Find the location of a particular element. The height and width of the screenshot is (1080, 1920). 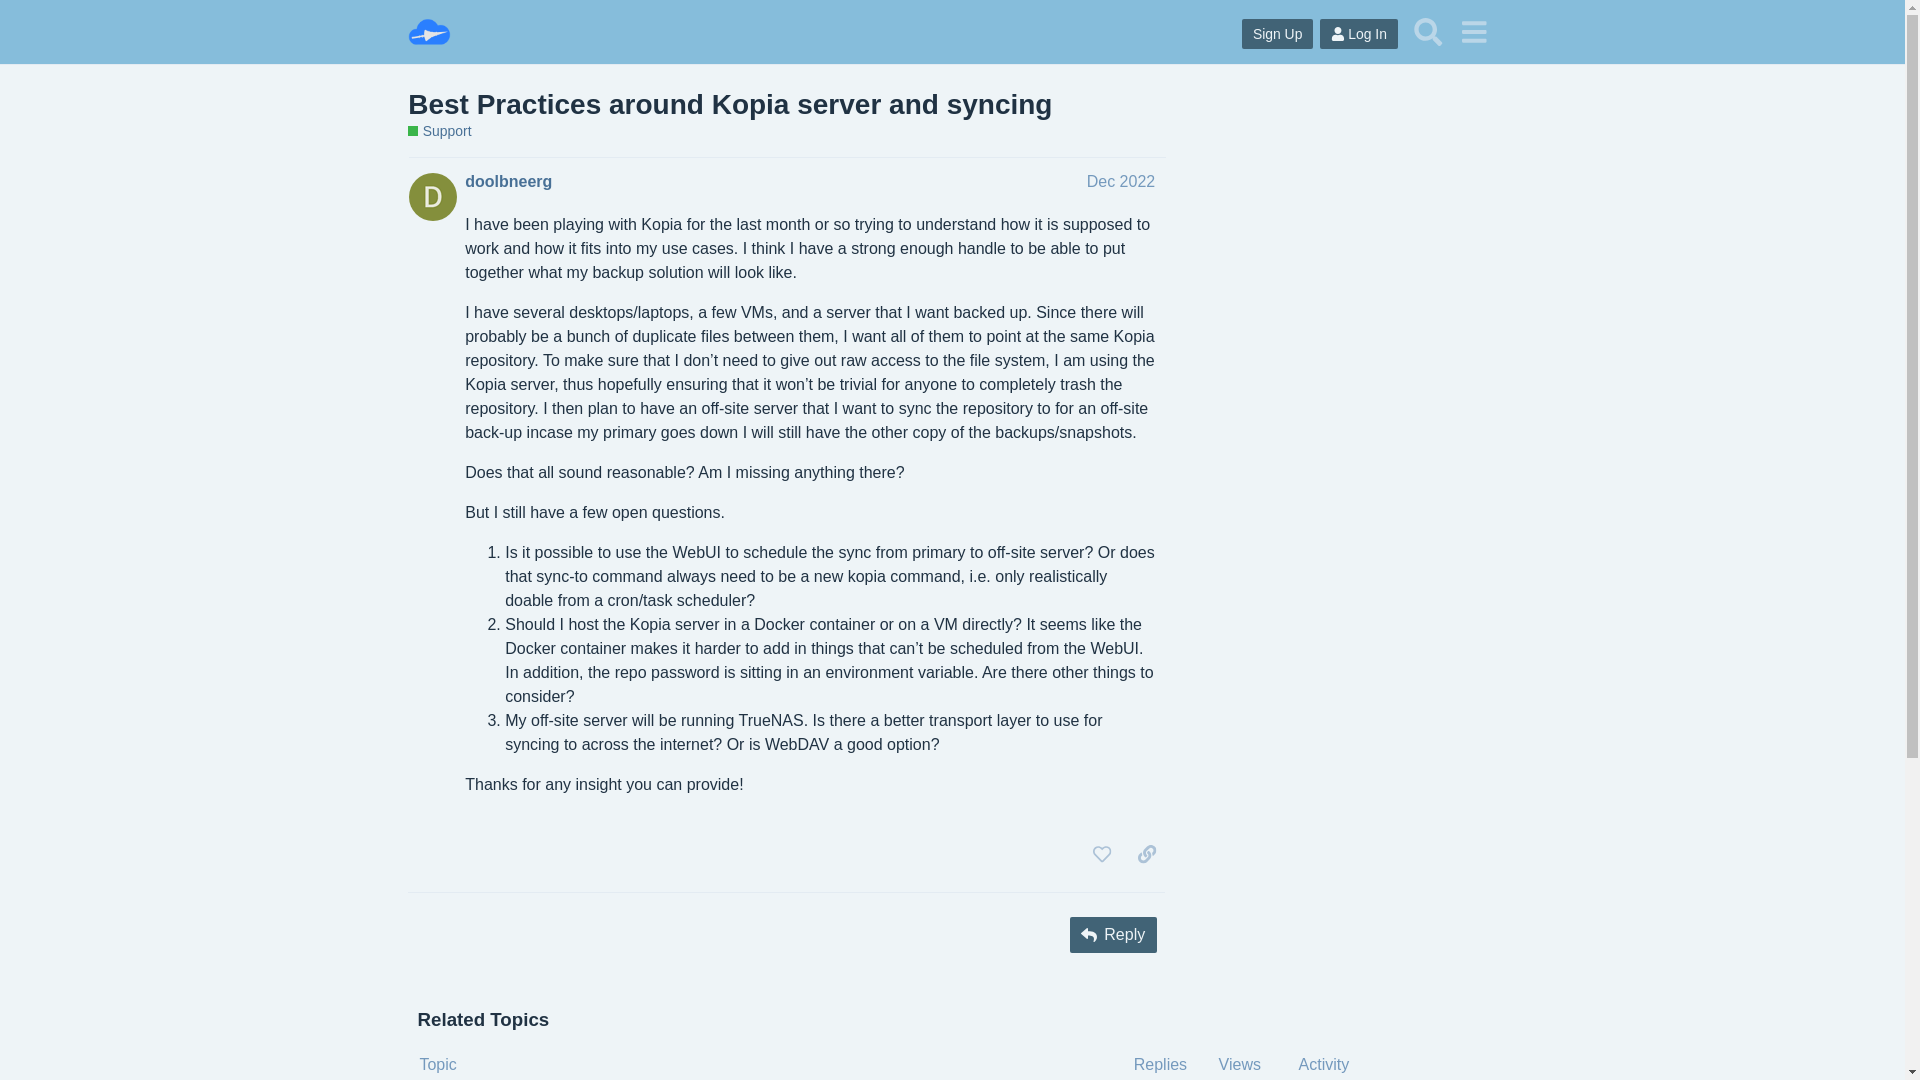

Log In is located at coordinates (1358, 34).